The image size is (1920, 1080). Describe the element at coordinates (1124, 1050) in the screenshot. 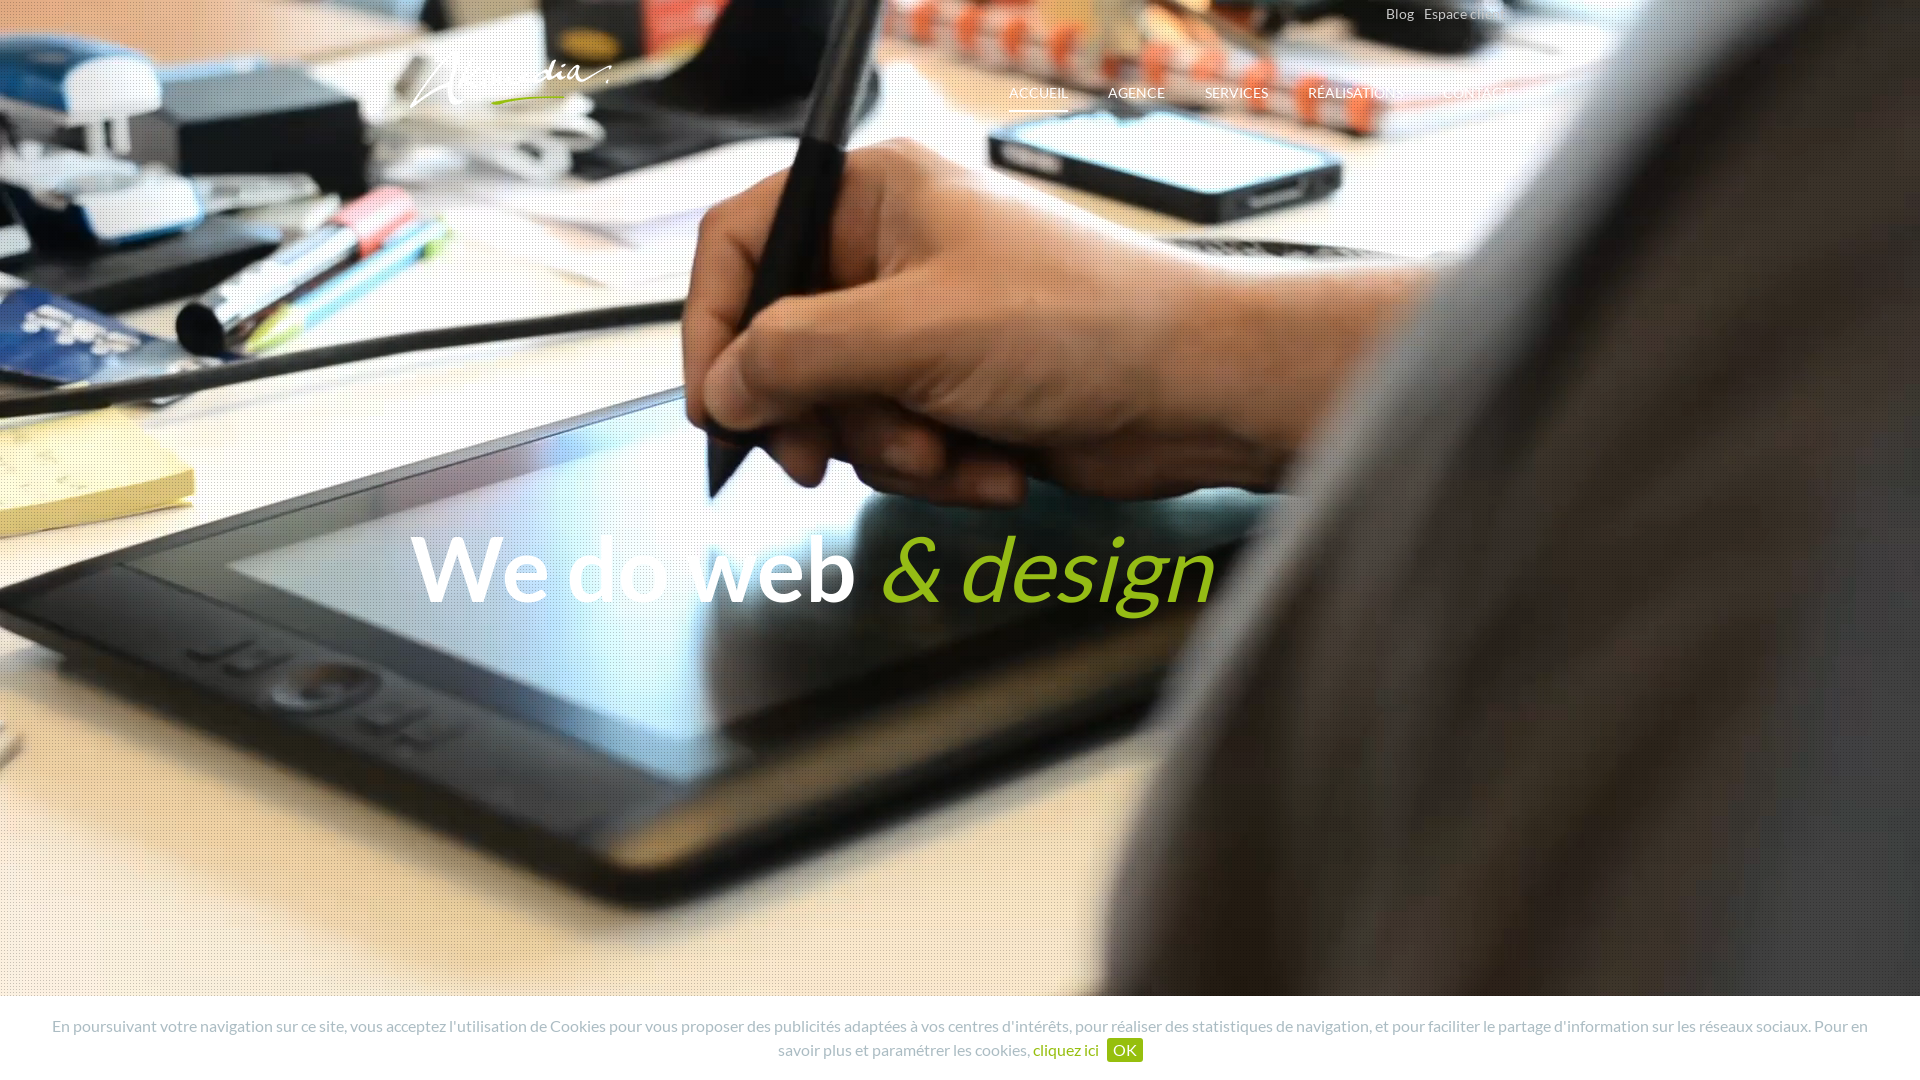

I see `OK` at that location.